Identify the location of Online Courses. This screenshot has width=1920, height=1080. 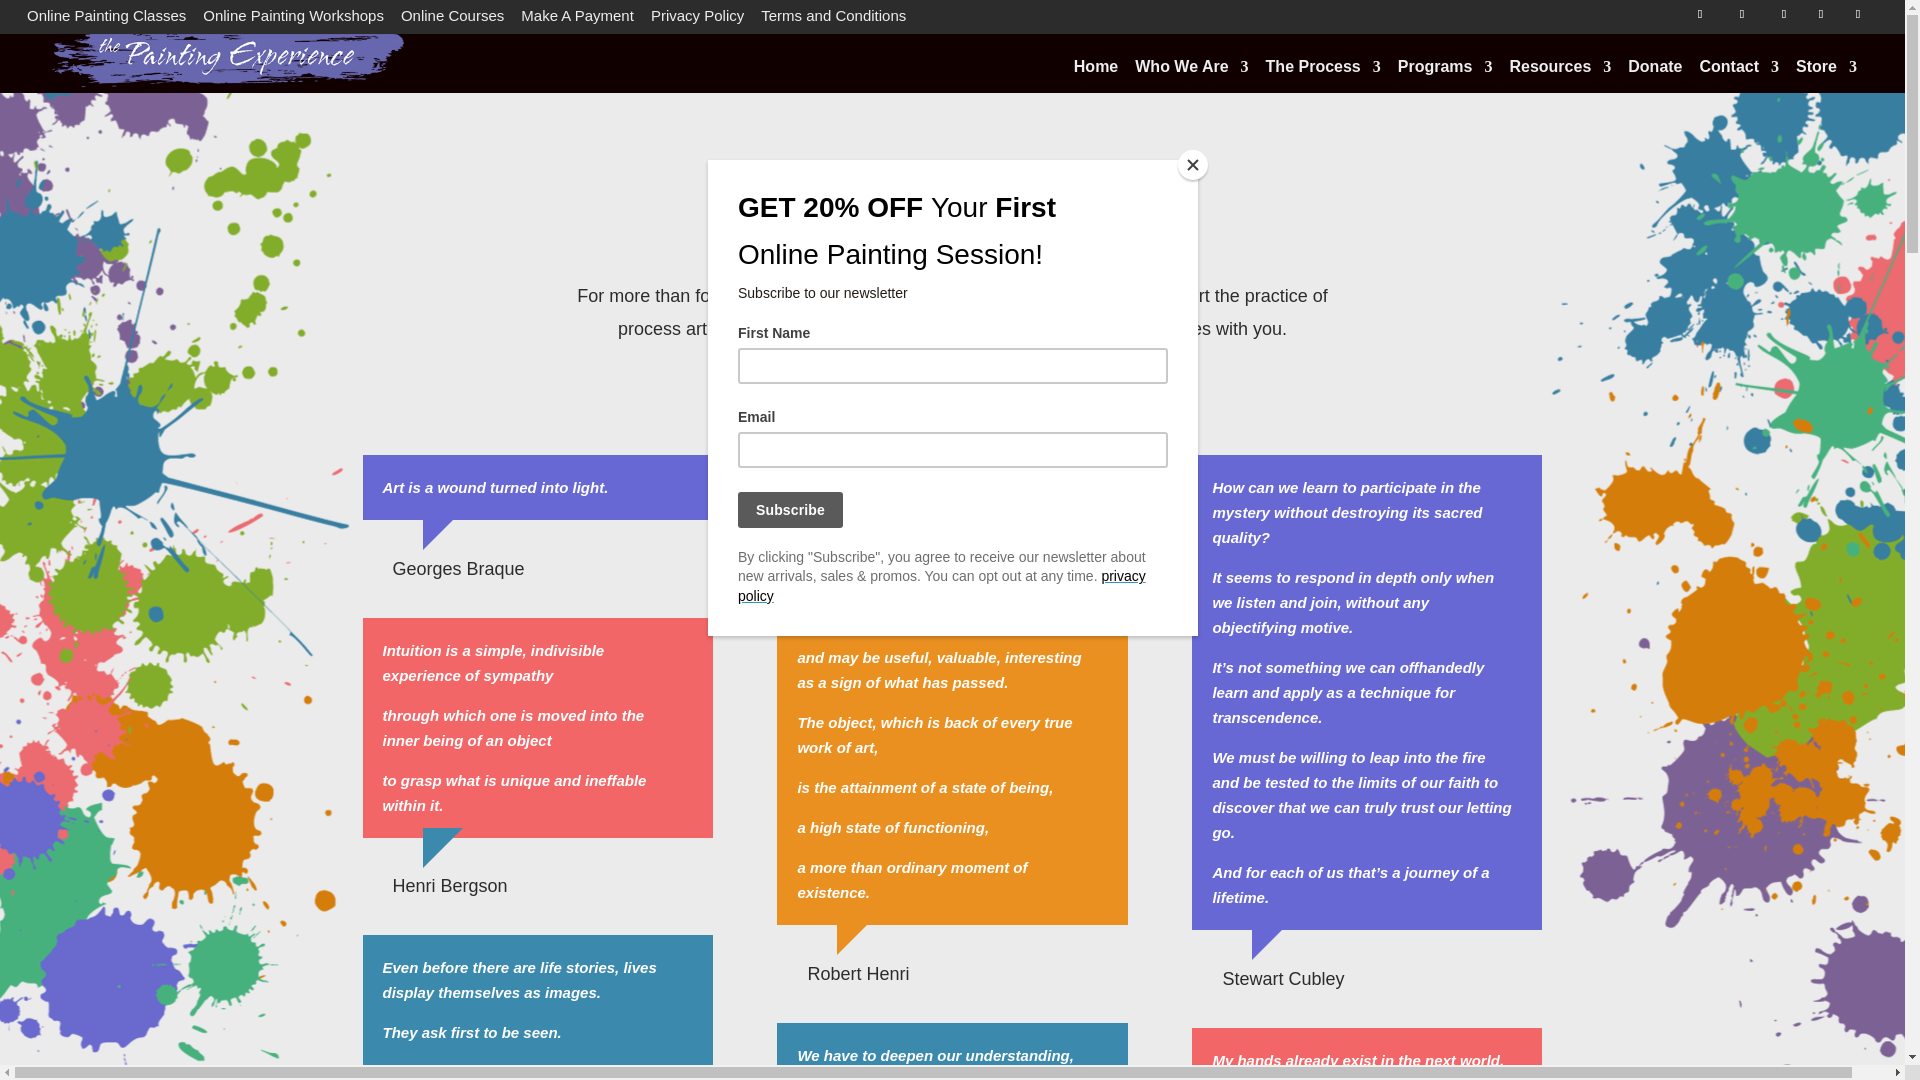
(452, 20).